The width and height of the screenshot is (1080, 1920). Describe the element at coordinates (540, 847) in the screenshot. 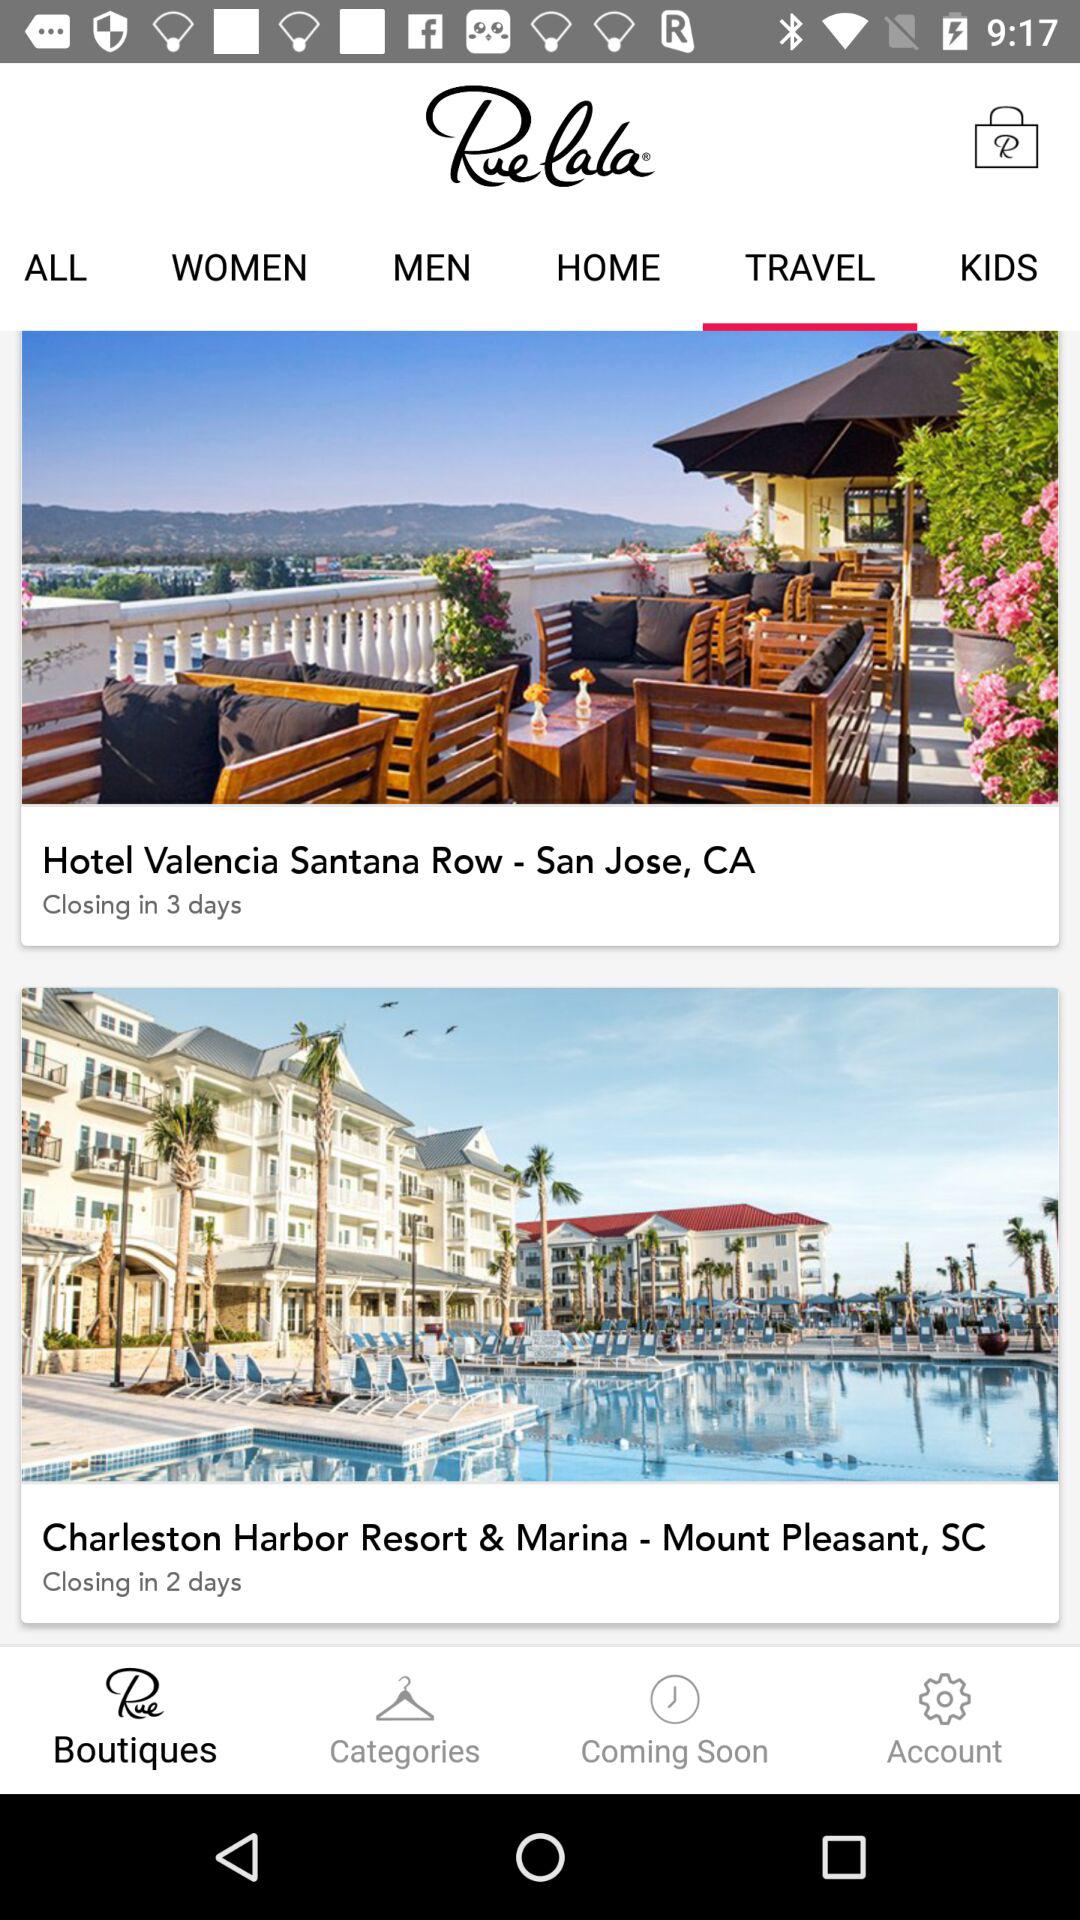

I see `turn off hotel valencia santana item` at that location.